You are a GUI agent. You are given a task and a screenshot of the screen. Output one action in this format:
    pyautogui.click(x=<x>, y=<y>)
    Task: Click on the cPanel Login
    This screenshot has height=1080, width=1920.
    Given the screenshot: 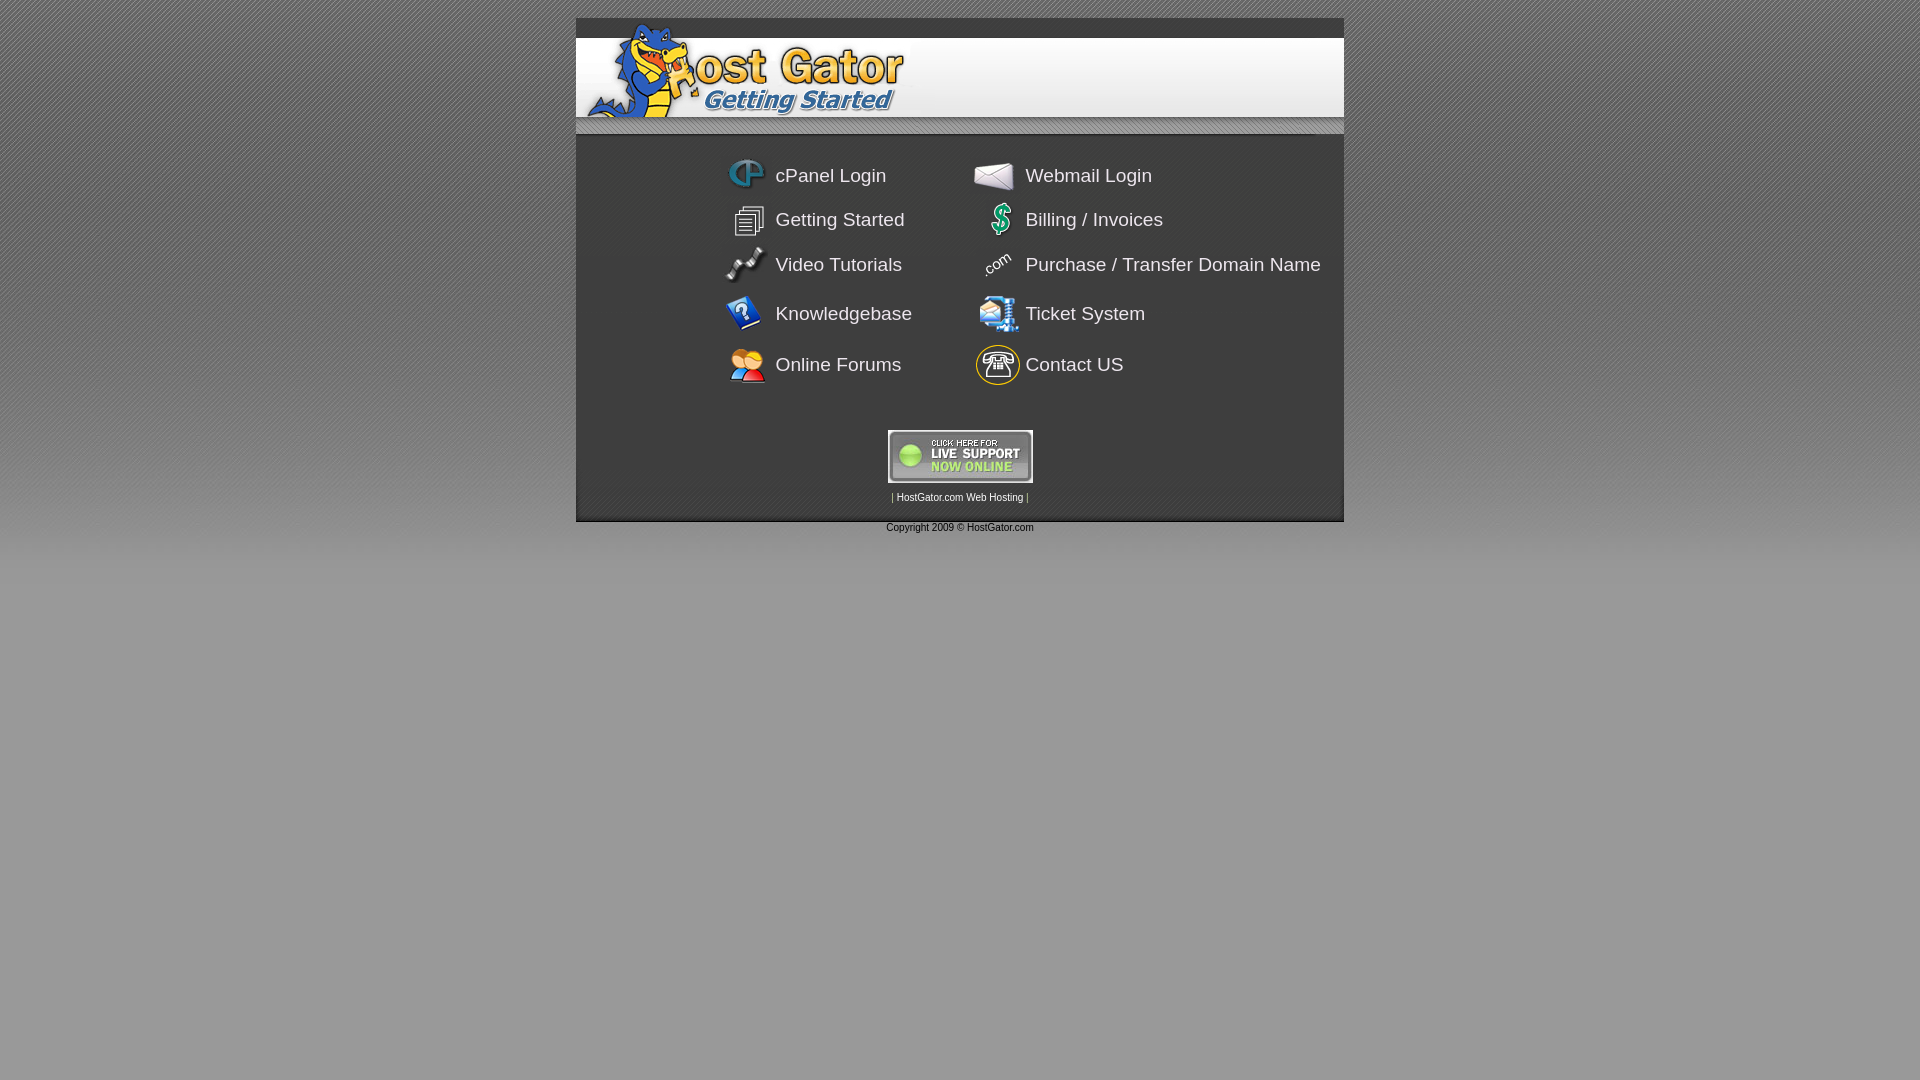 What is the action you would take?
    pyautogui.click(x=832, y=176)
    